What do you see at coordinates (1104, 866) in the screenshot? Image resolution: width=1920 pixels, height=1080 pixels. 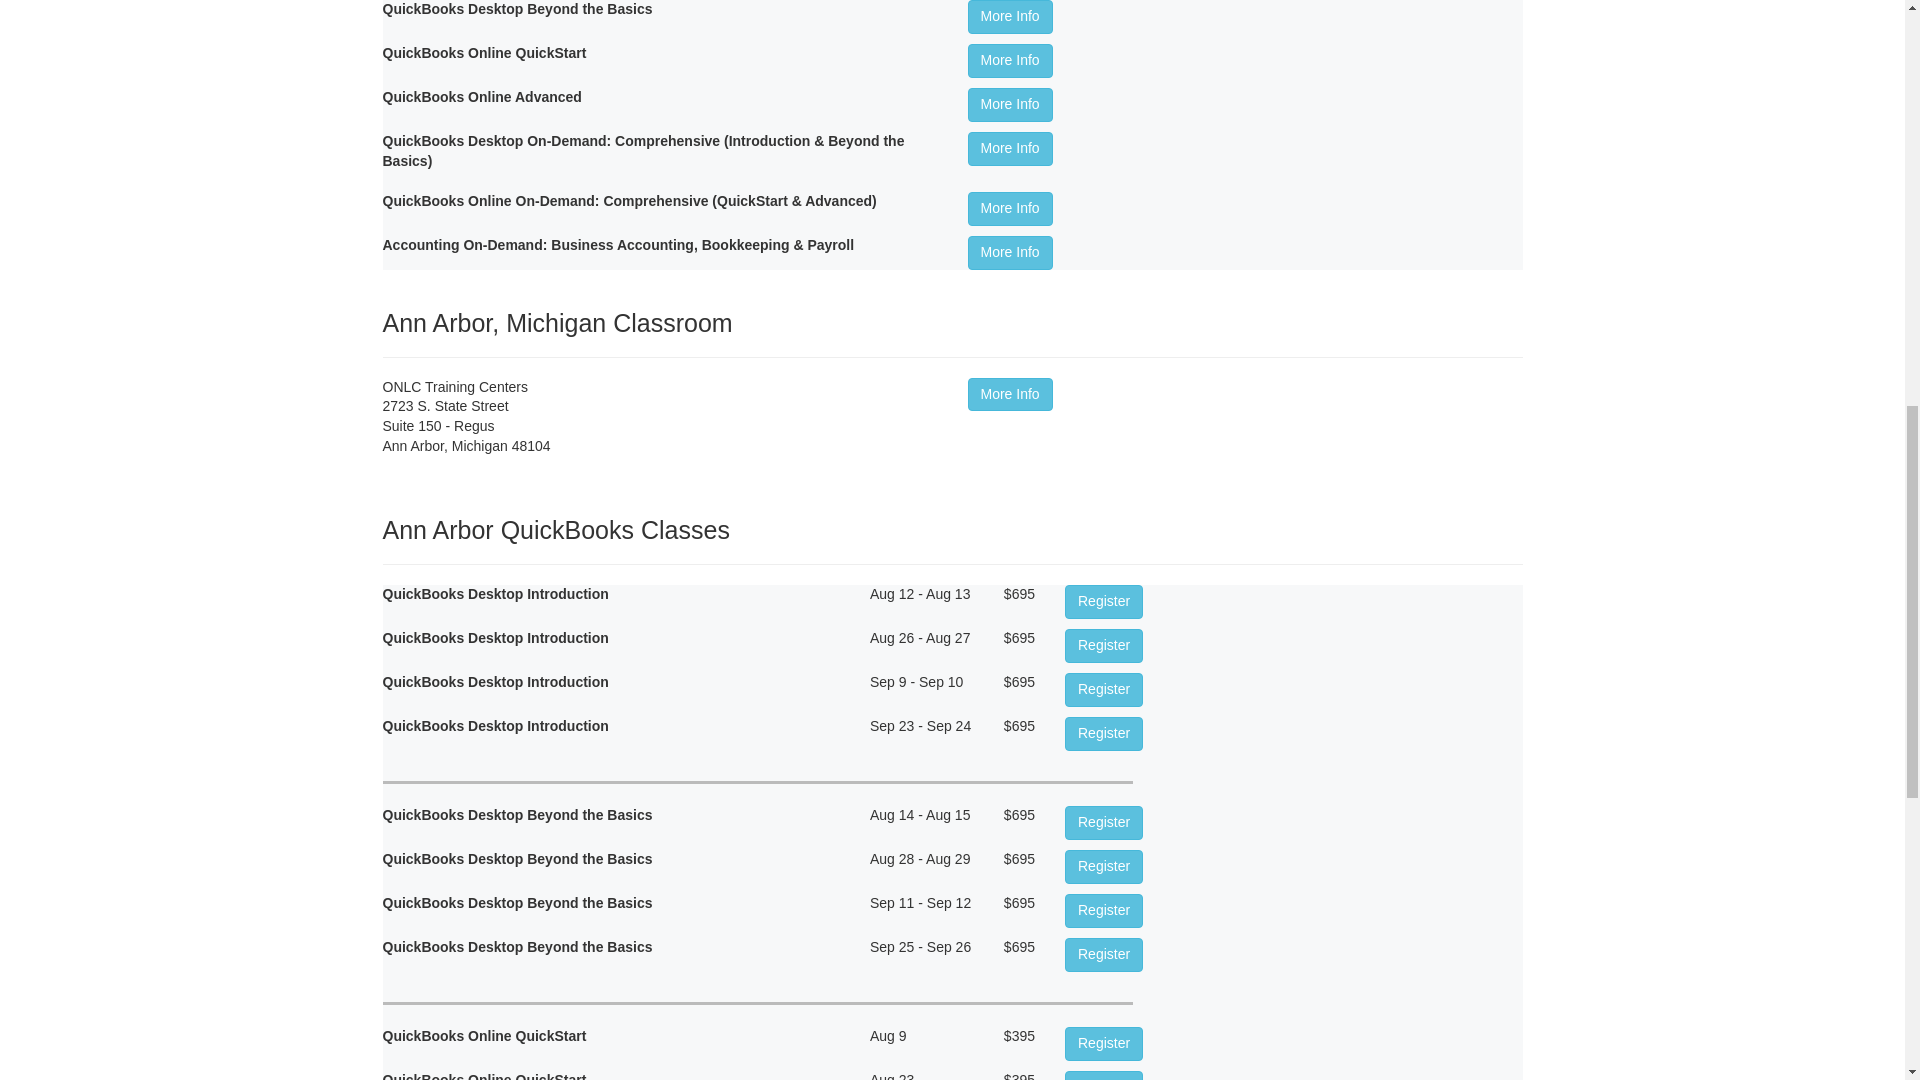 I see `View outline, dates and pricing` at bounding box center [1104, 866].